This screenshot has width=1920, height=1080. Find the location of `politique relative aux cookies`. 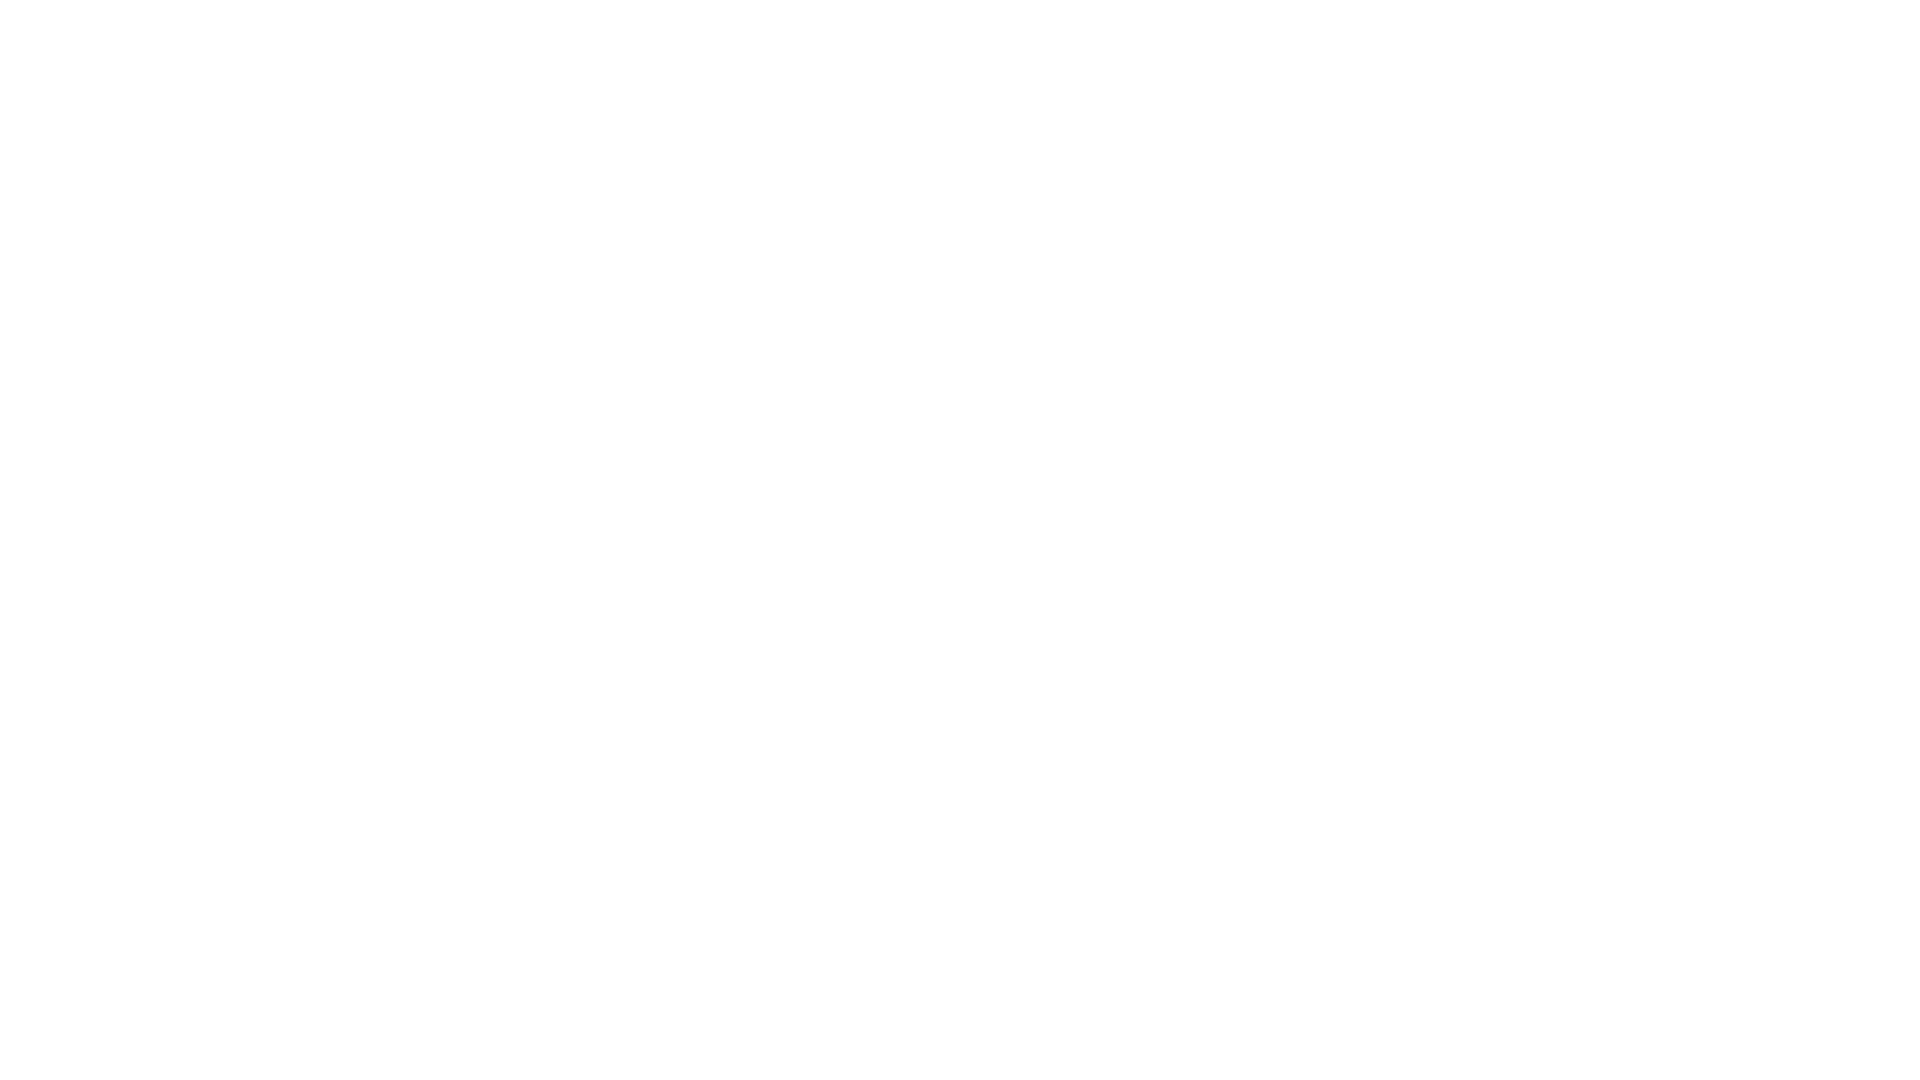

politique relative aux cookies is located at coordinates (1274, 168).